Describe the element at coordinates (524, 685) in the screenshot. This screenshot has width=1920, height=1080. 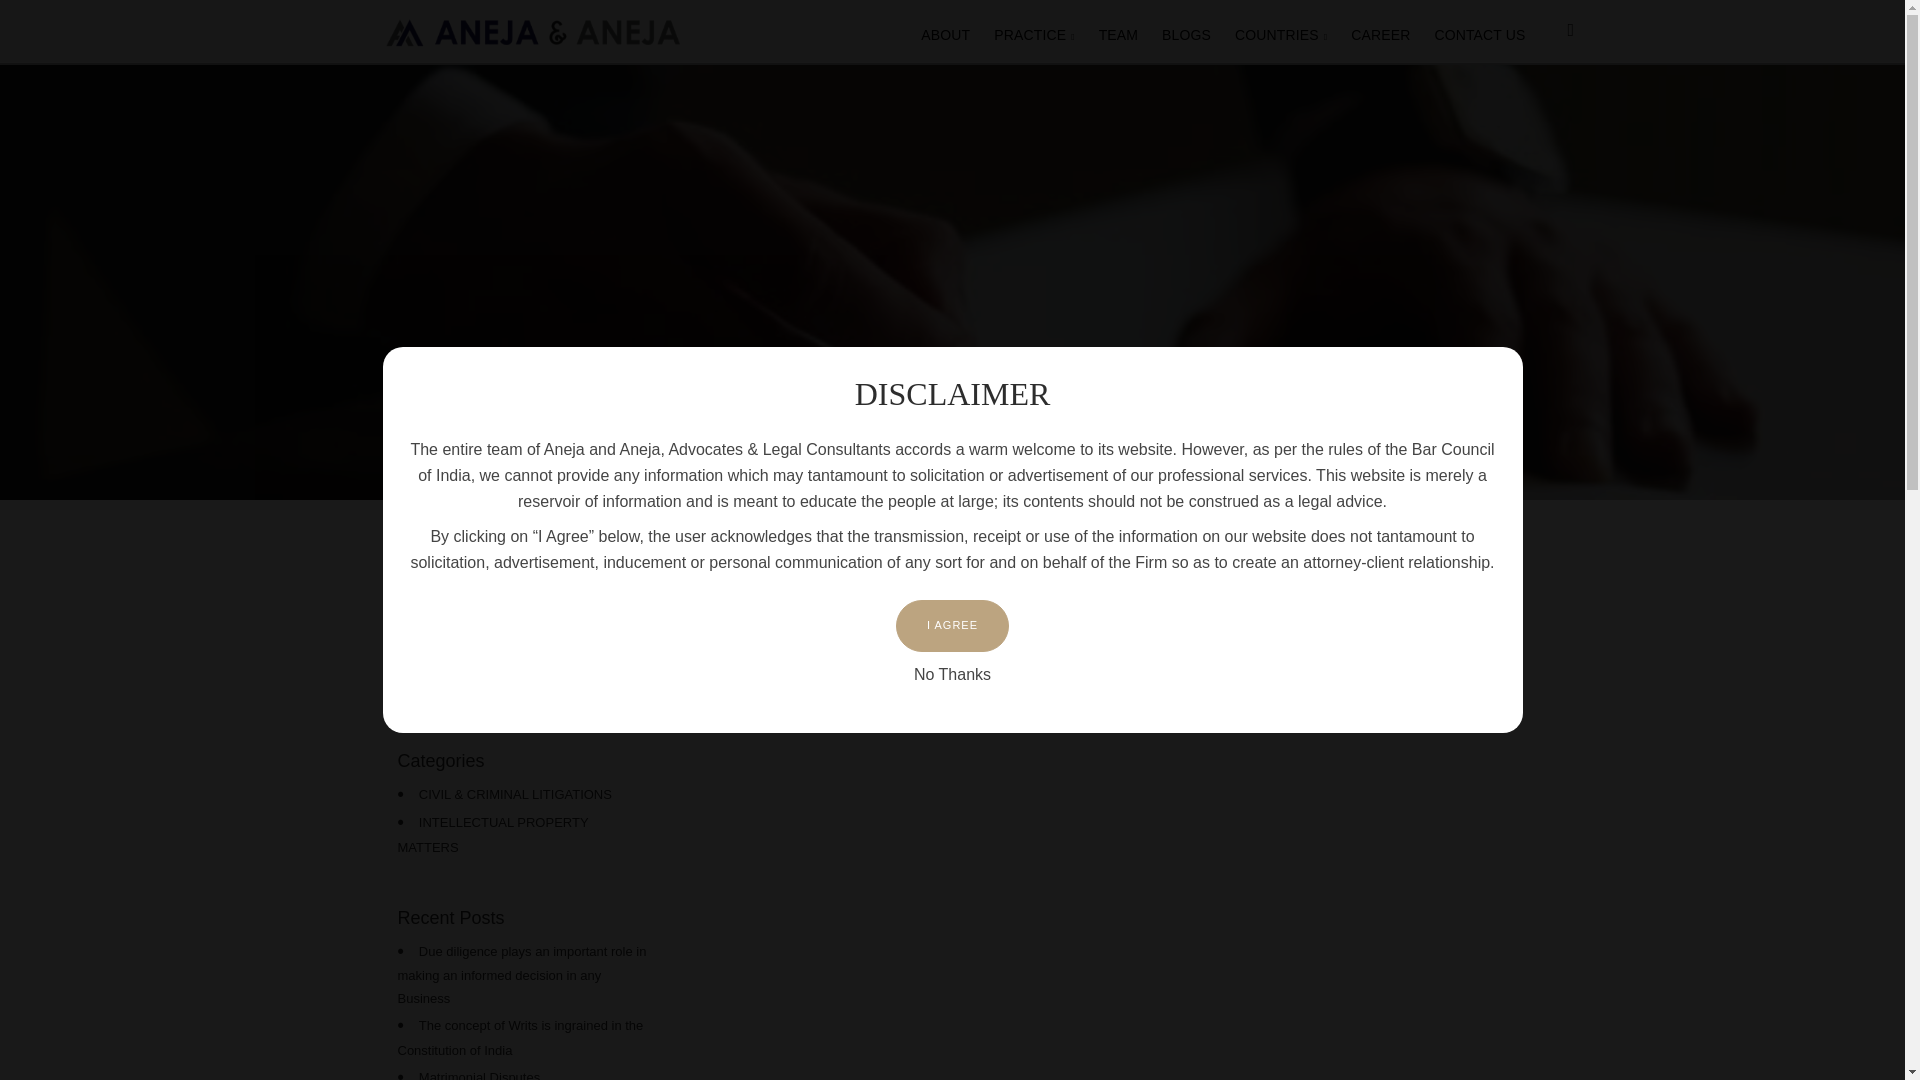
I see `patents` at that location.